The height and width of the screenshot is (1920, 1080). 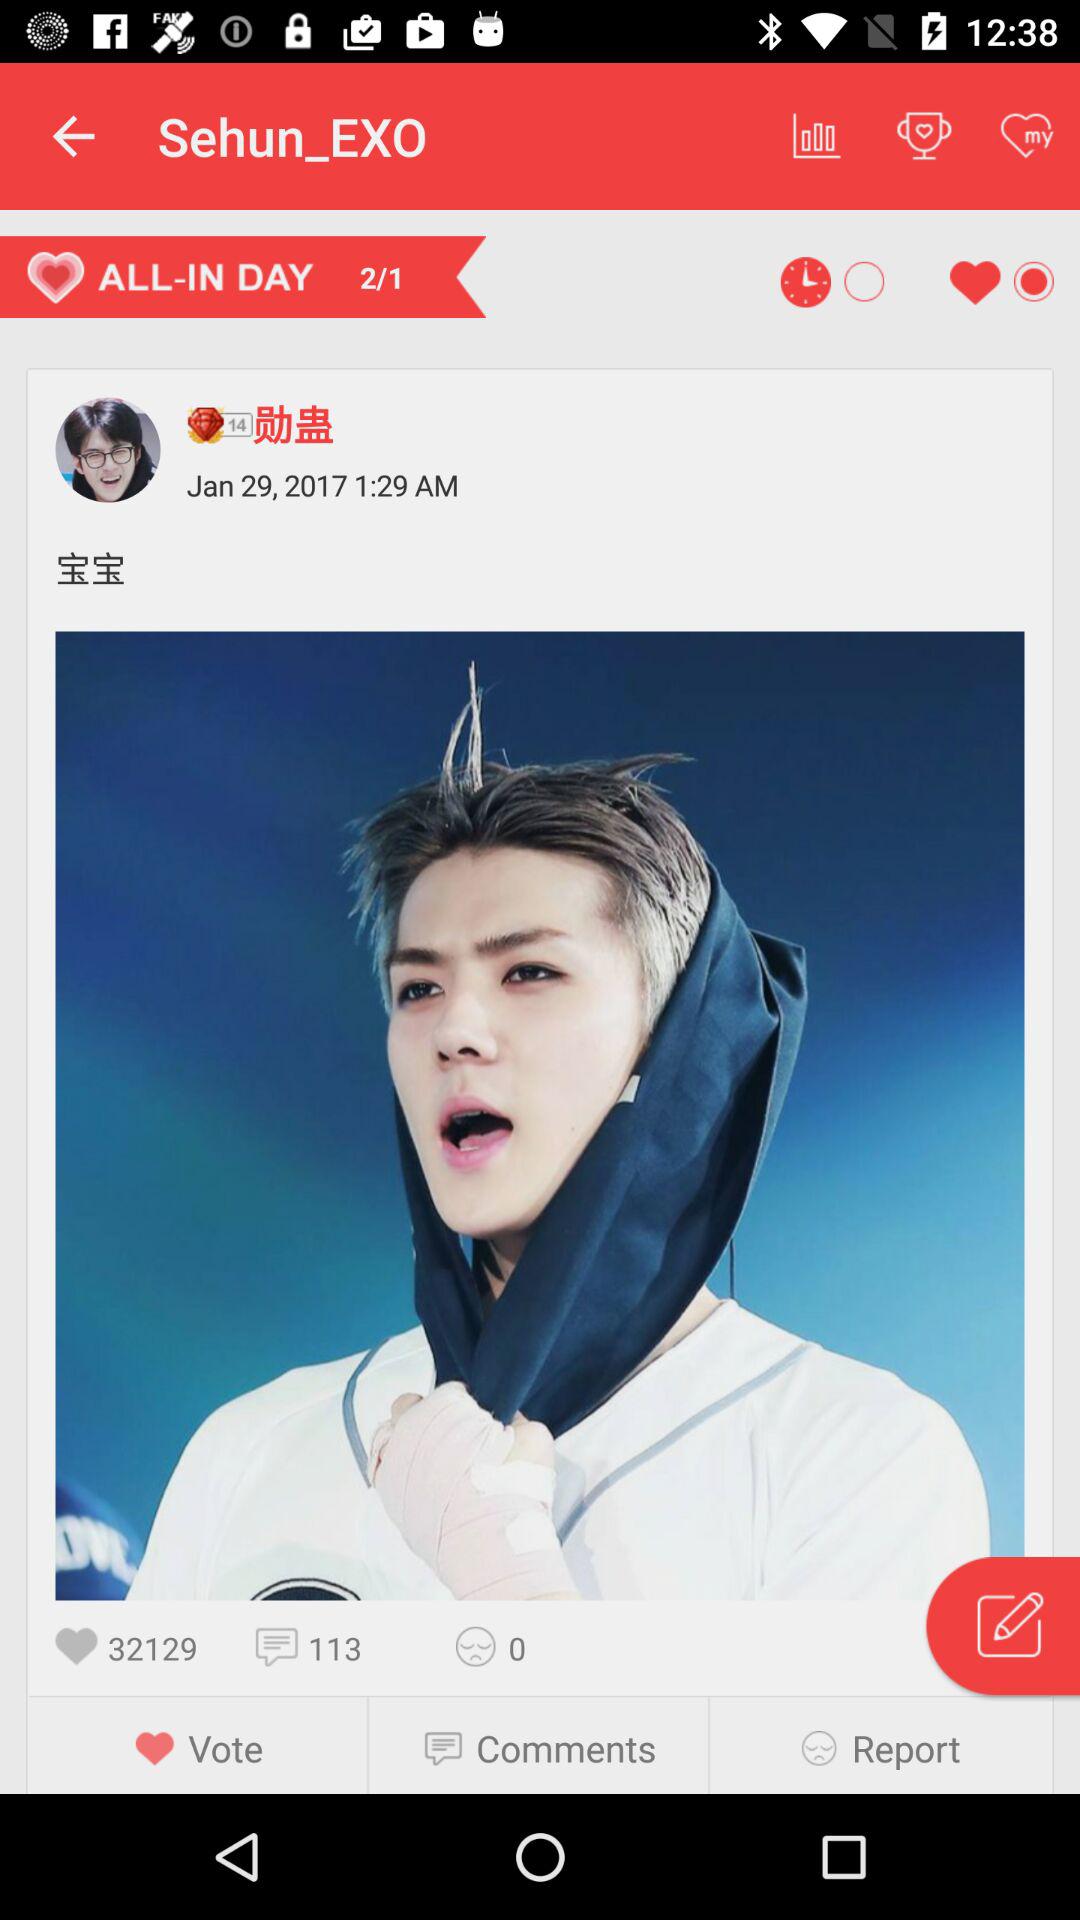 What do you see at coordinates (108, 450) in the screenshot?
I see `shows profile option` at bounding box center [108, 450].